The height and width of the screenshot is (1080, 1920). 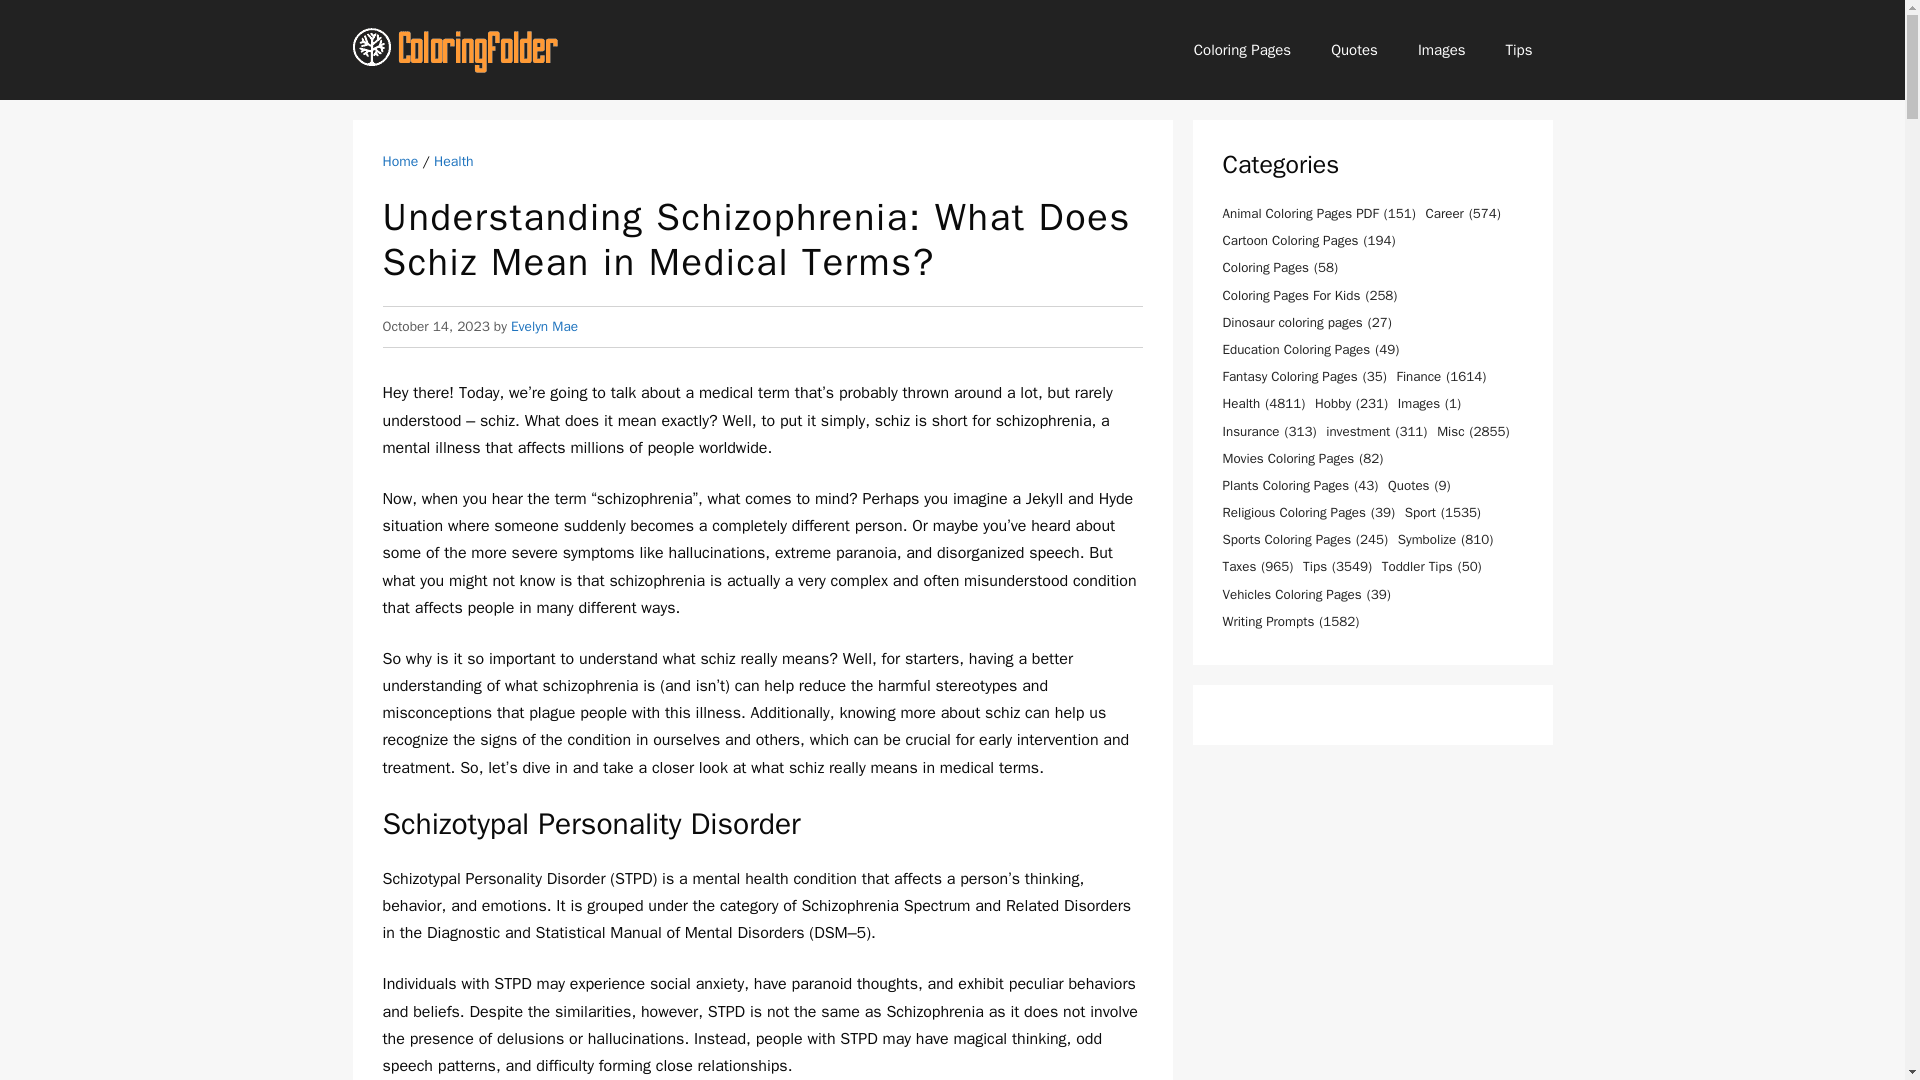 I want to click on Evelyn Mae, so click(x=544, y=326).